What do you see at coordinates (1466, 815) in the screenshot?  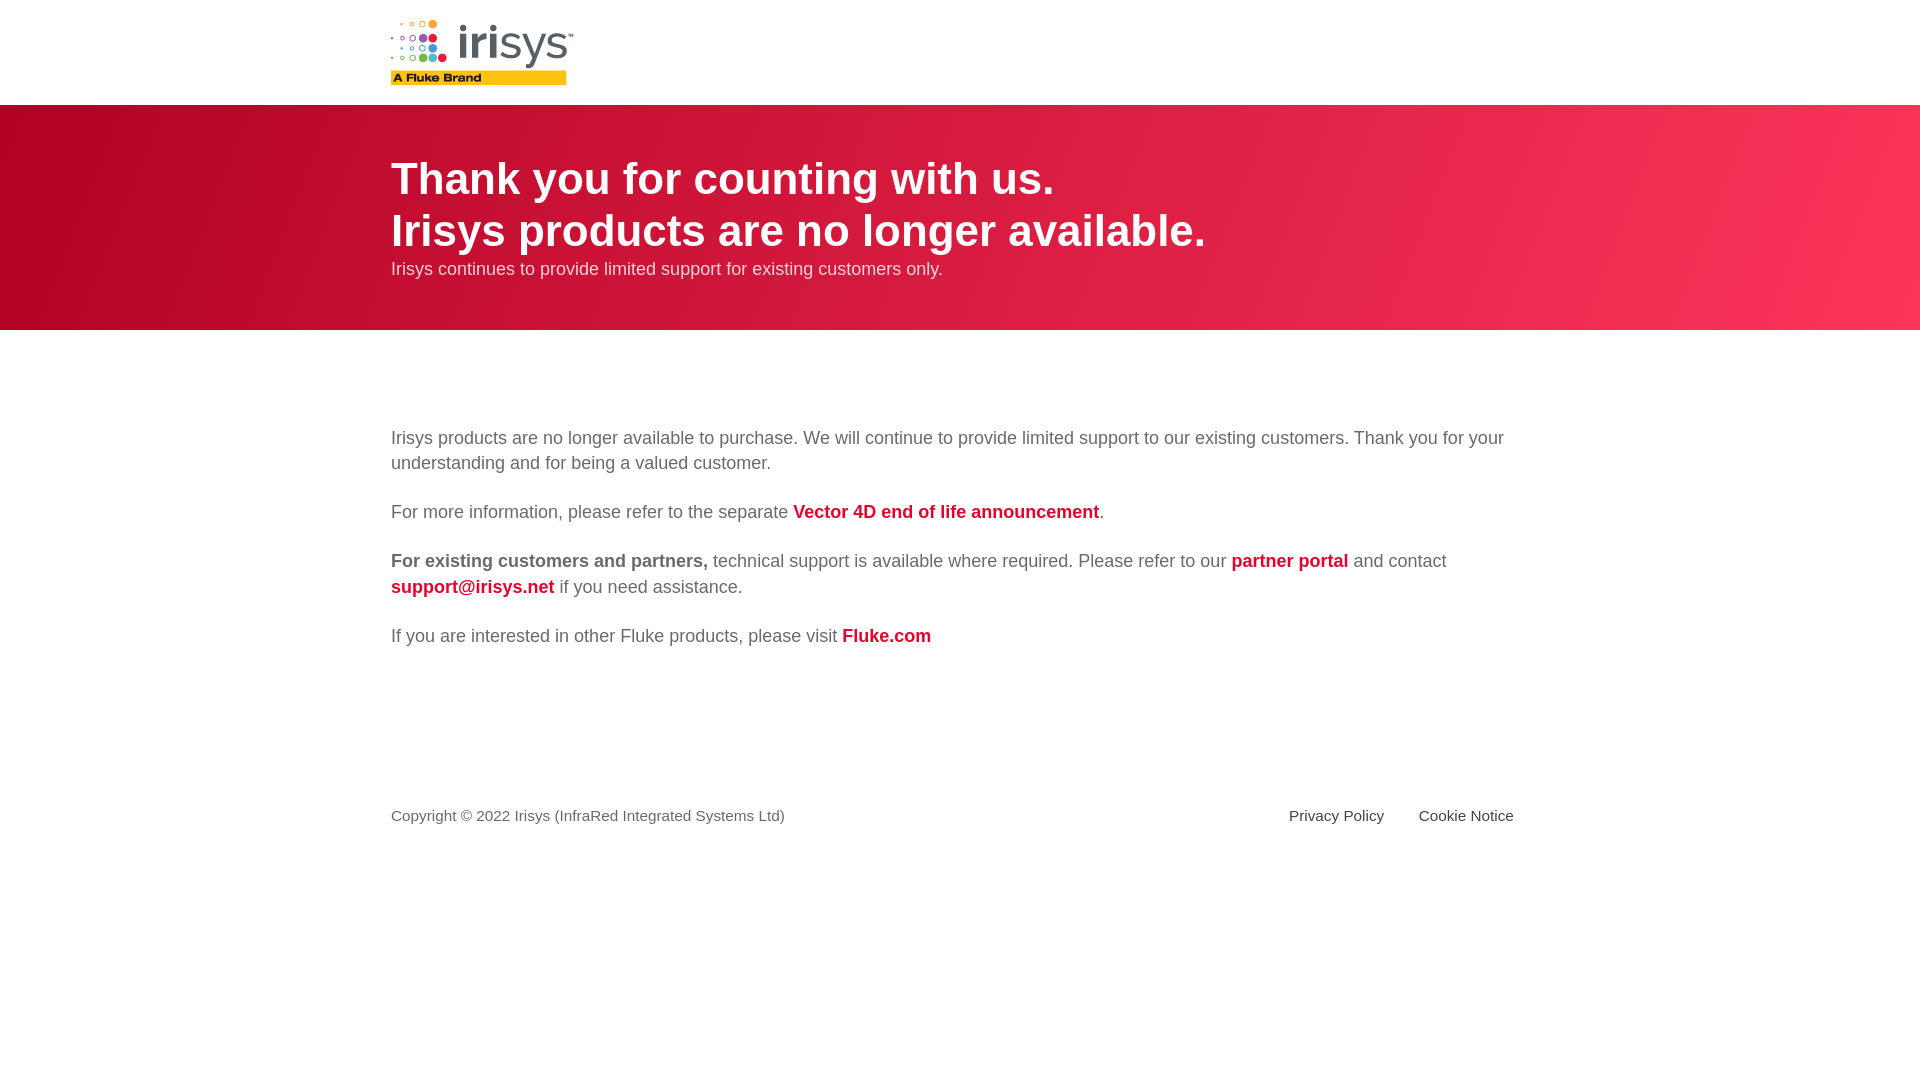 I see `Cookie Notice` at bounding box center [1466, 815].